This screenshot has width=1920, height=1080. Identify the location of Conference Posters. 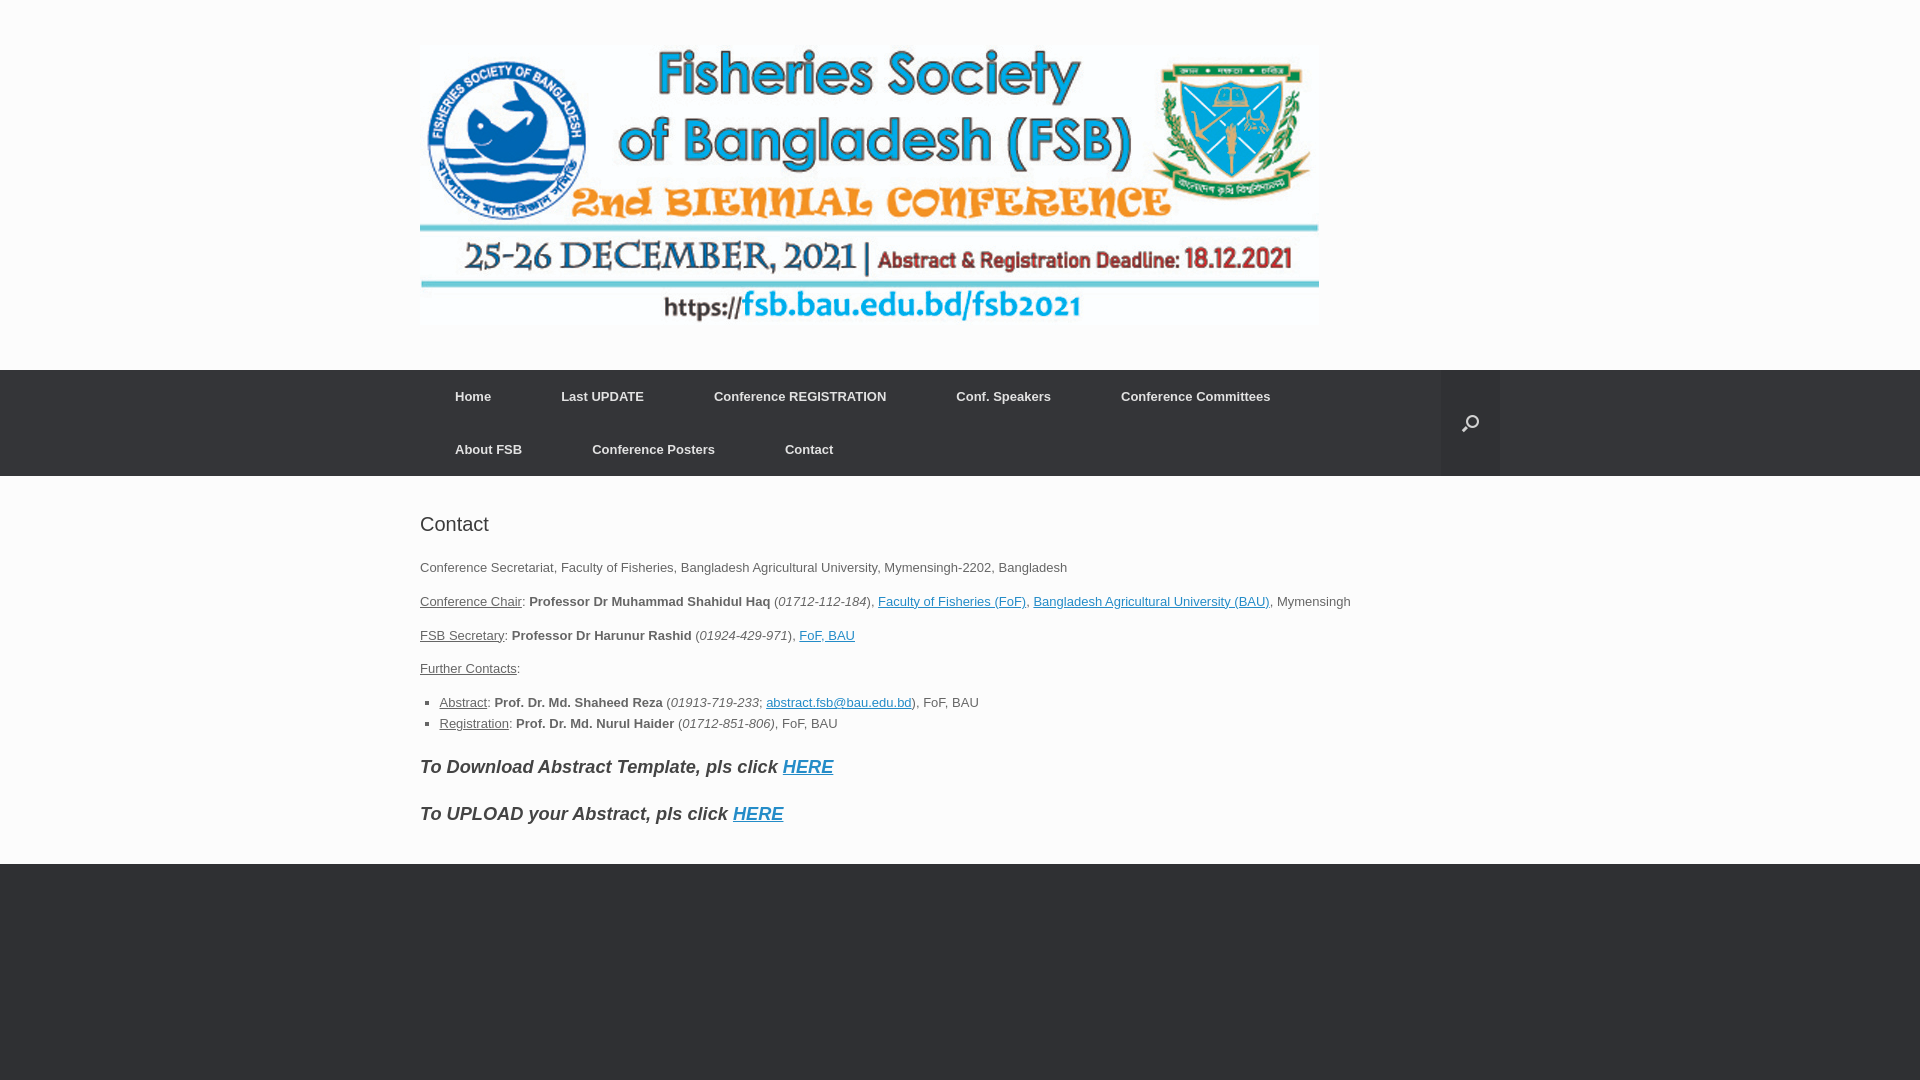
(654, 450).